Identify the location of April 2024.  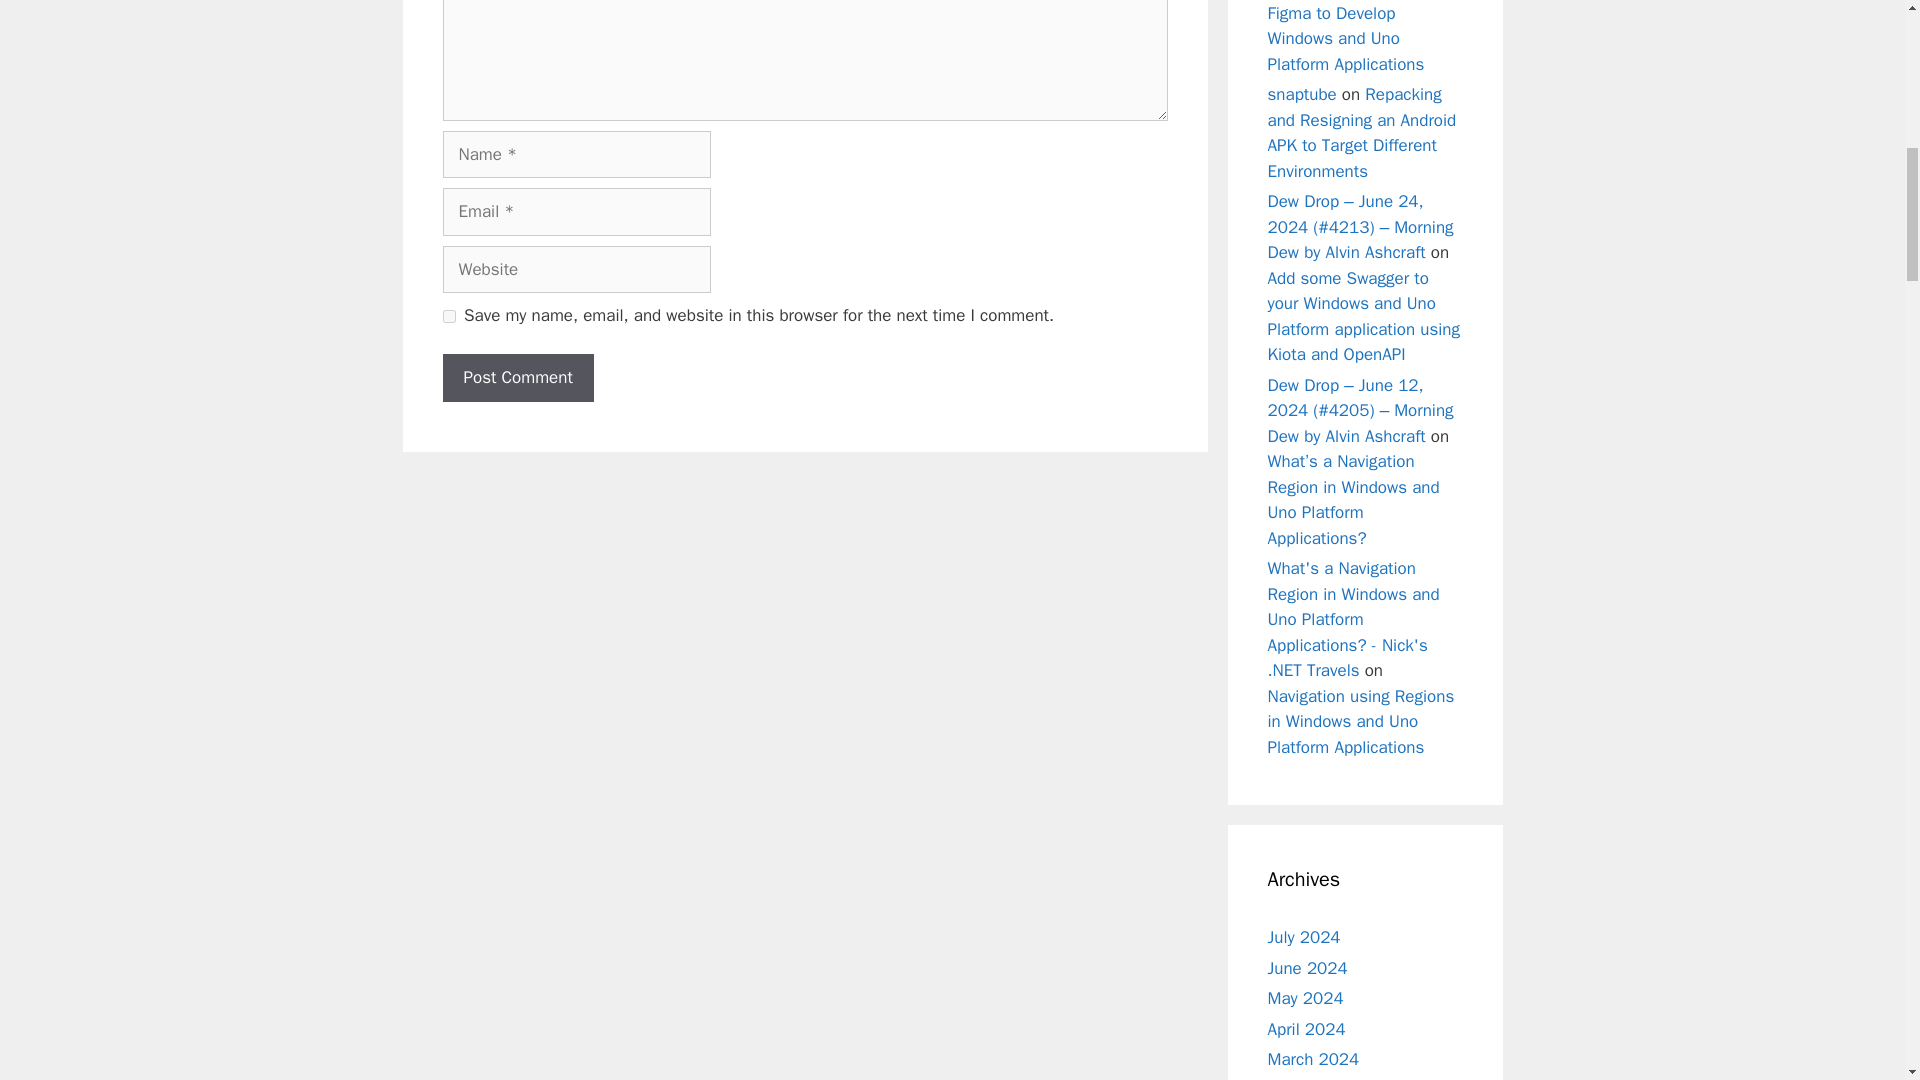
(1306, 1028).